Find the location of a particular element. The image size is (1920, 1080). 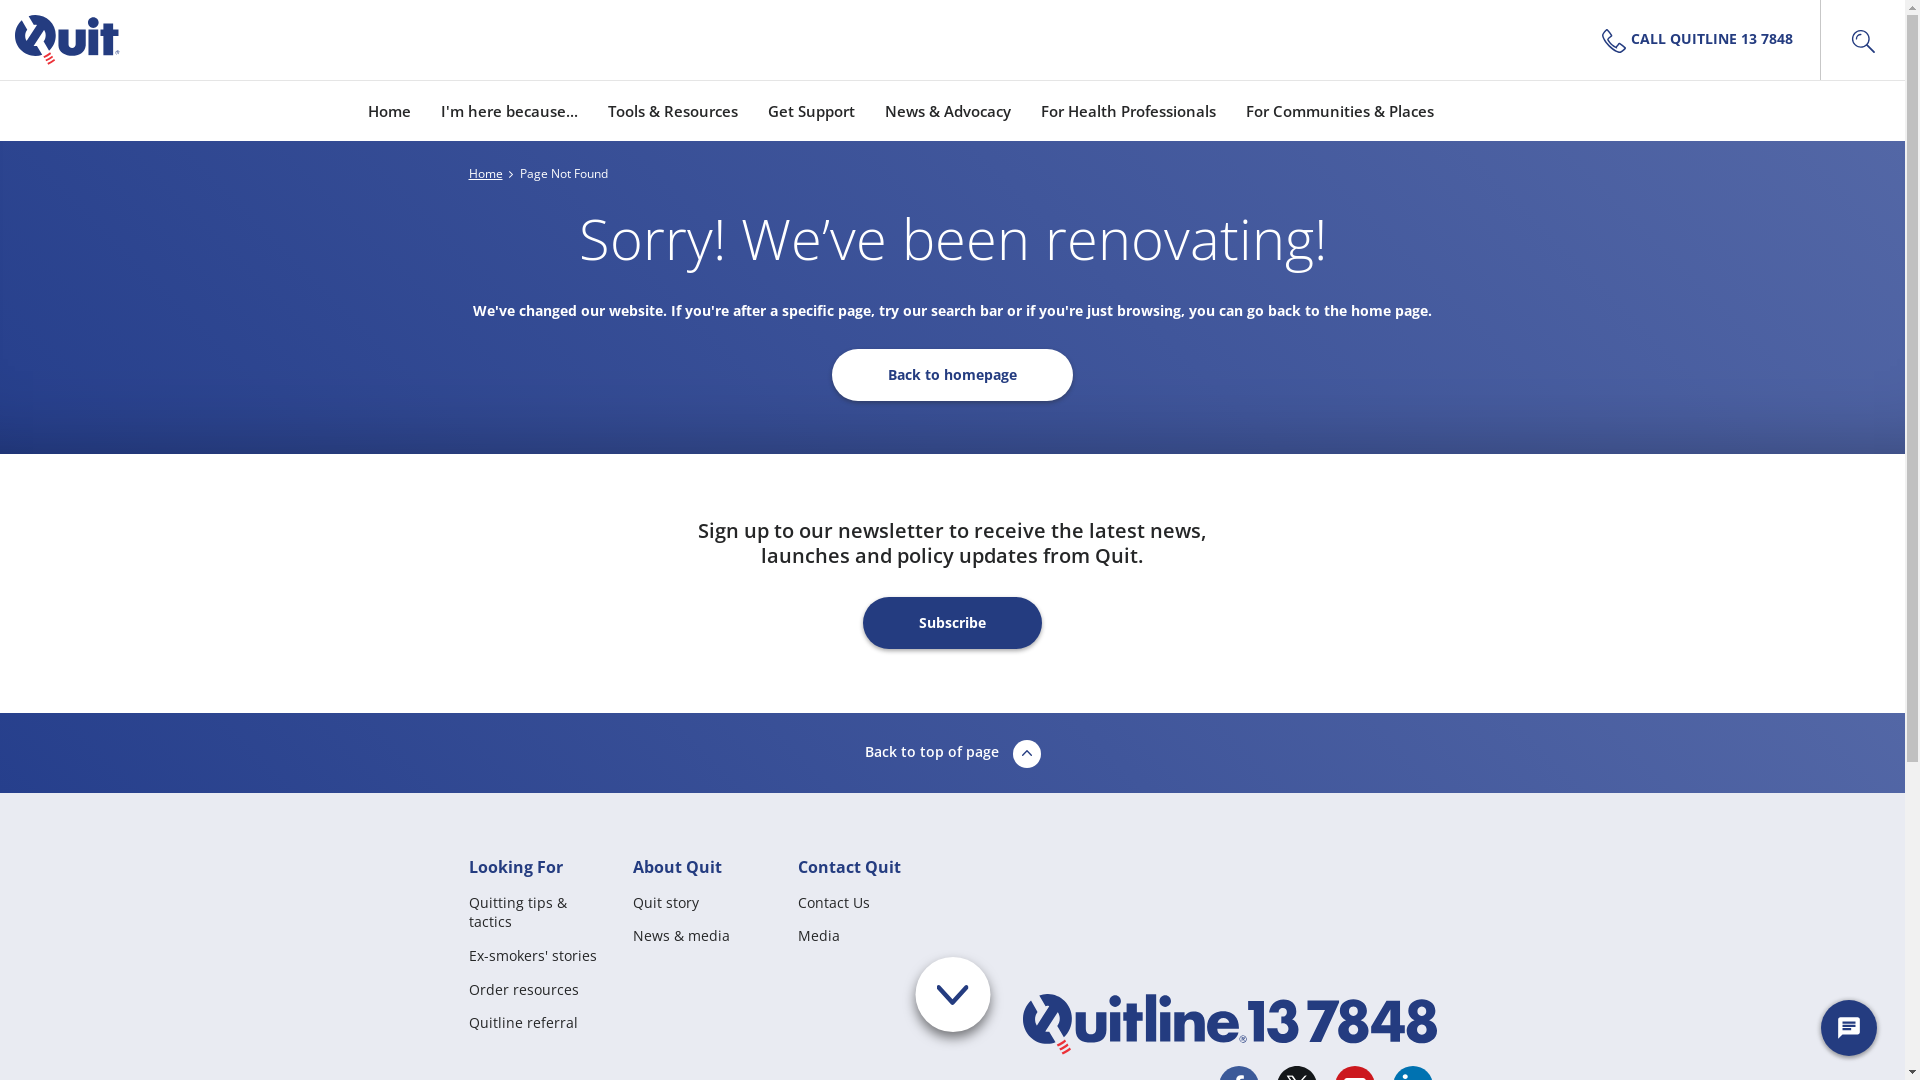

Genesys Messenger Launcher is located at coordinates (1849, 1032).